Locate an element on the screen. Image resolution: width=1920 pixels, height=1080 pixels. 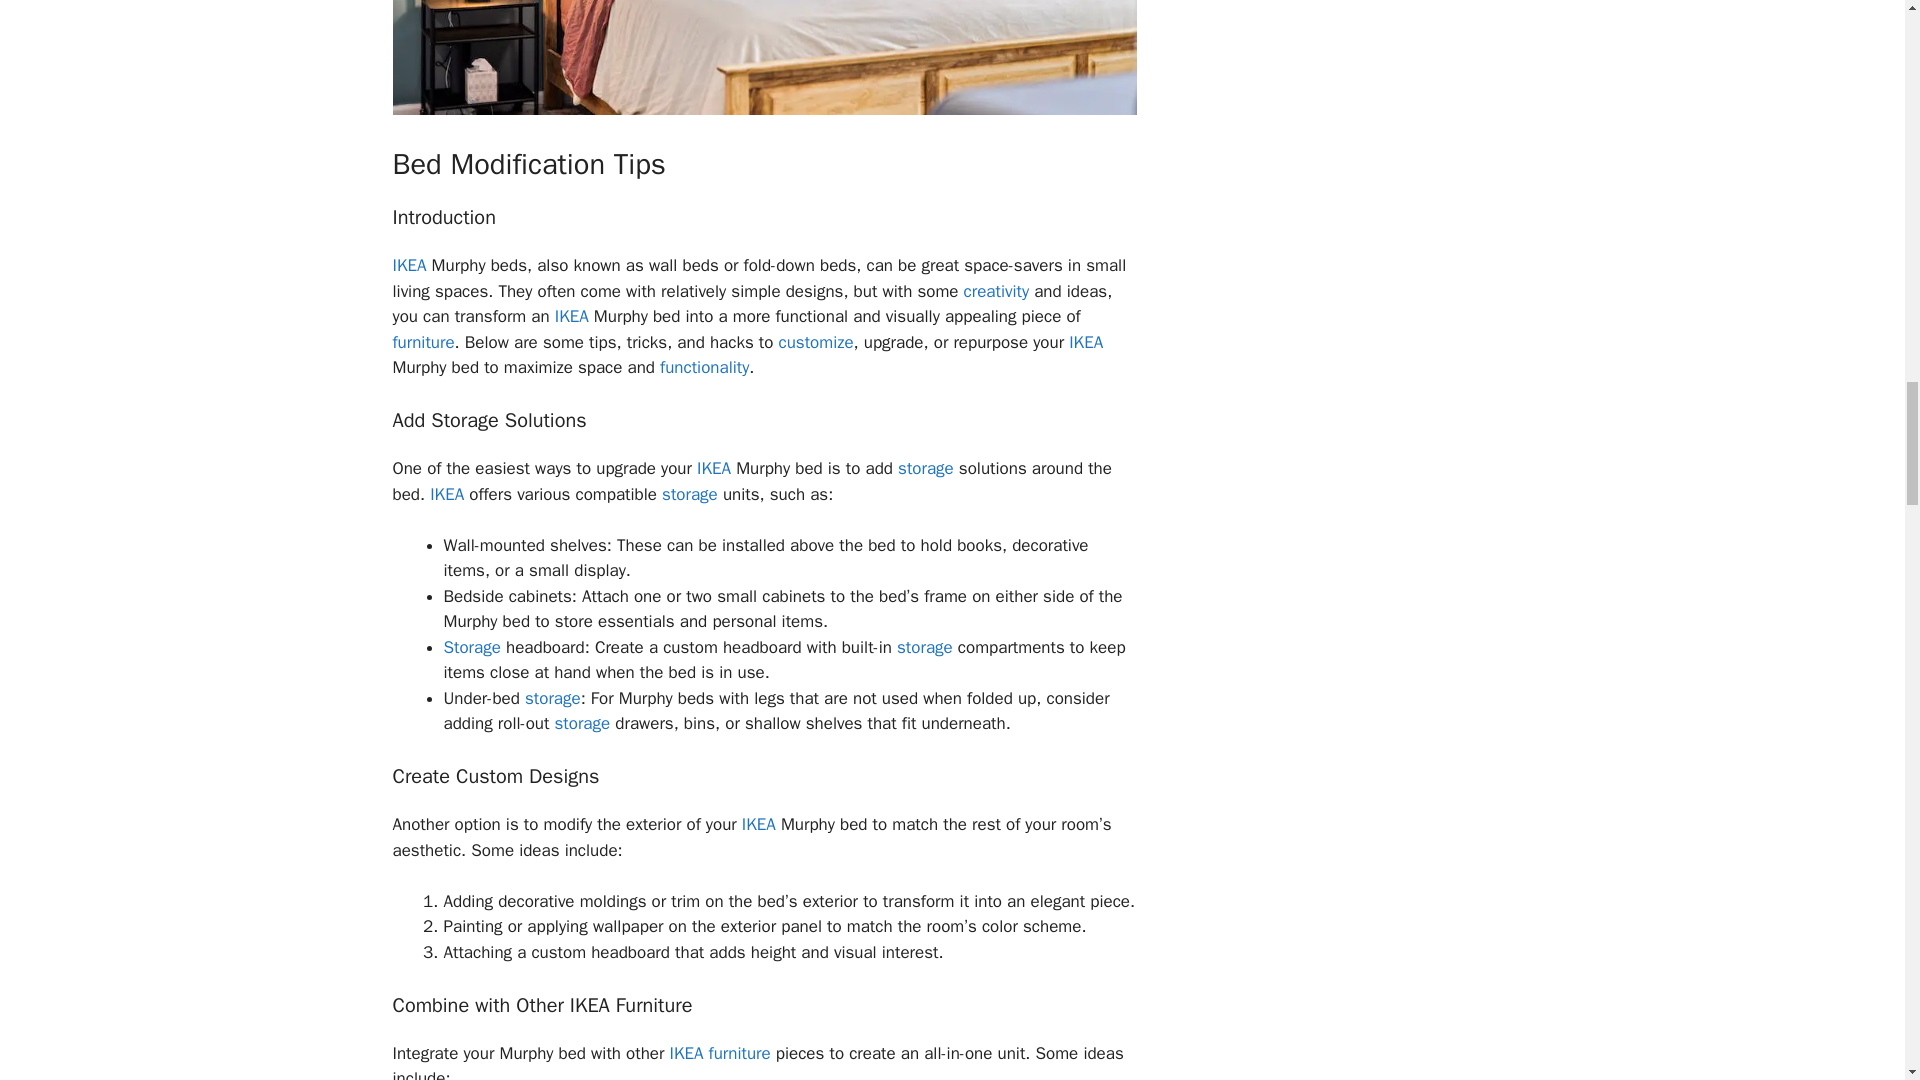
IKEA is located at coordinates (572, 316).